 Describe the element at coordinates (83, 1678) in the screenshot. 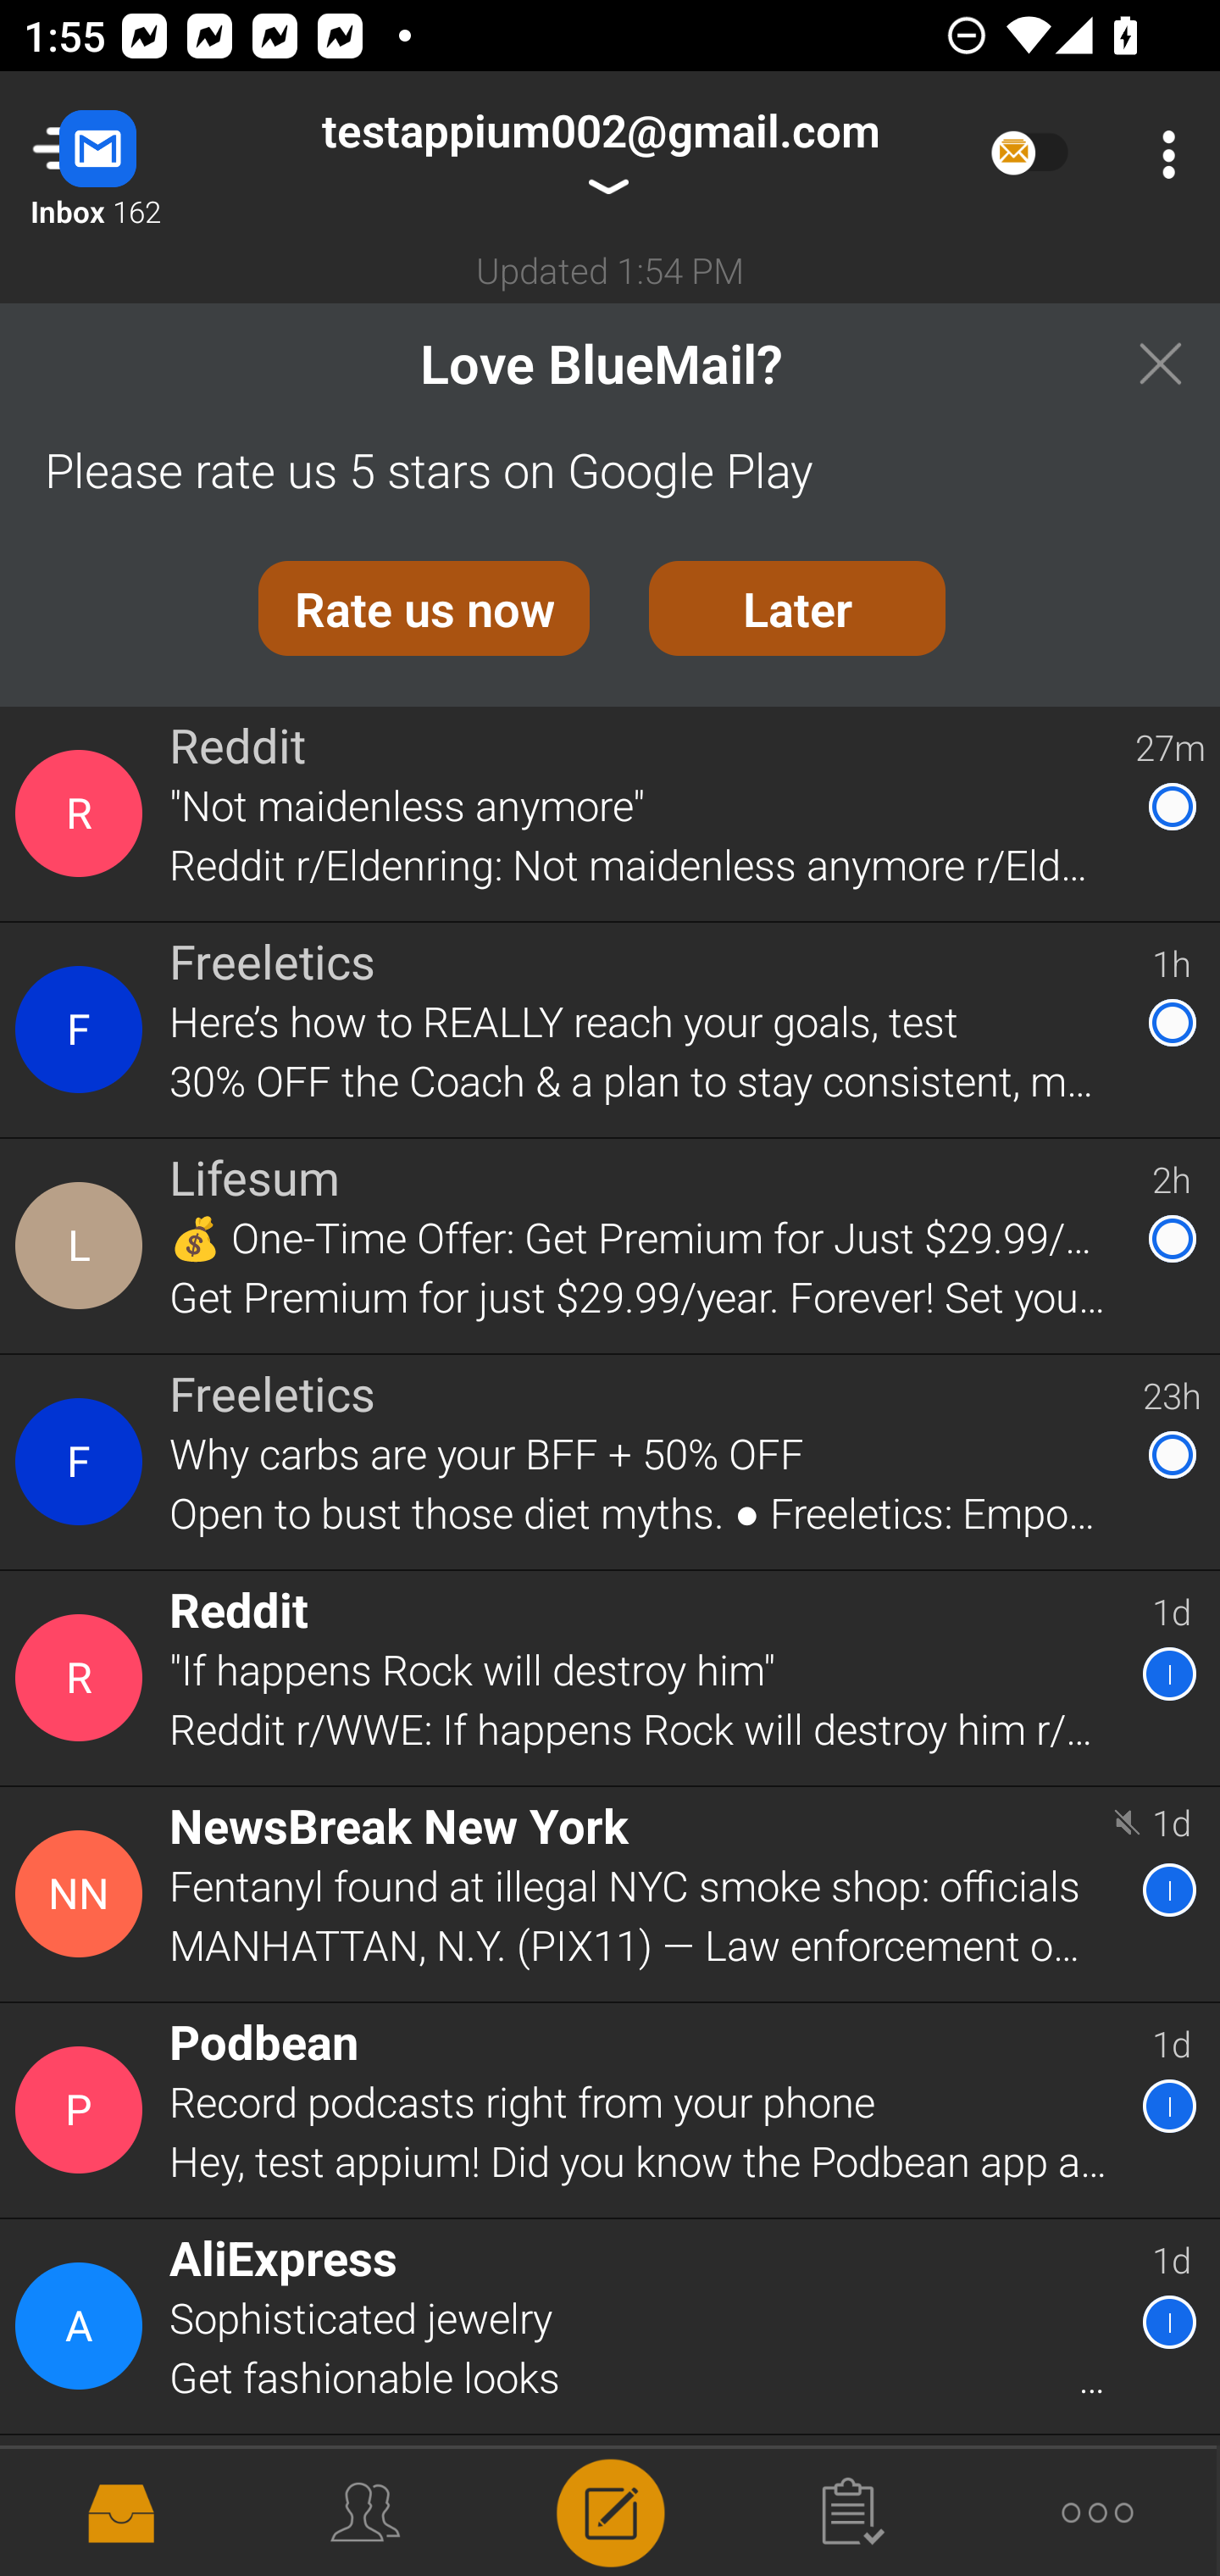

I see `Contact Details` at that location.